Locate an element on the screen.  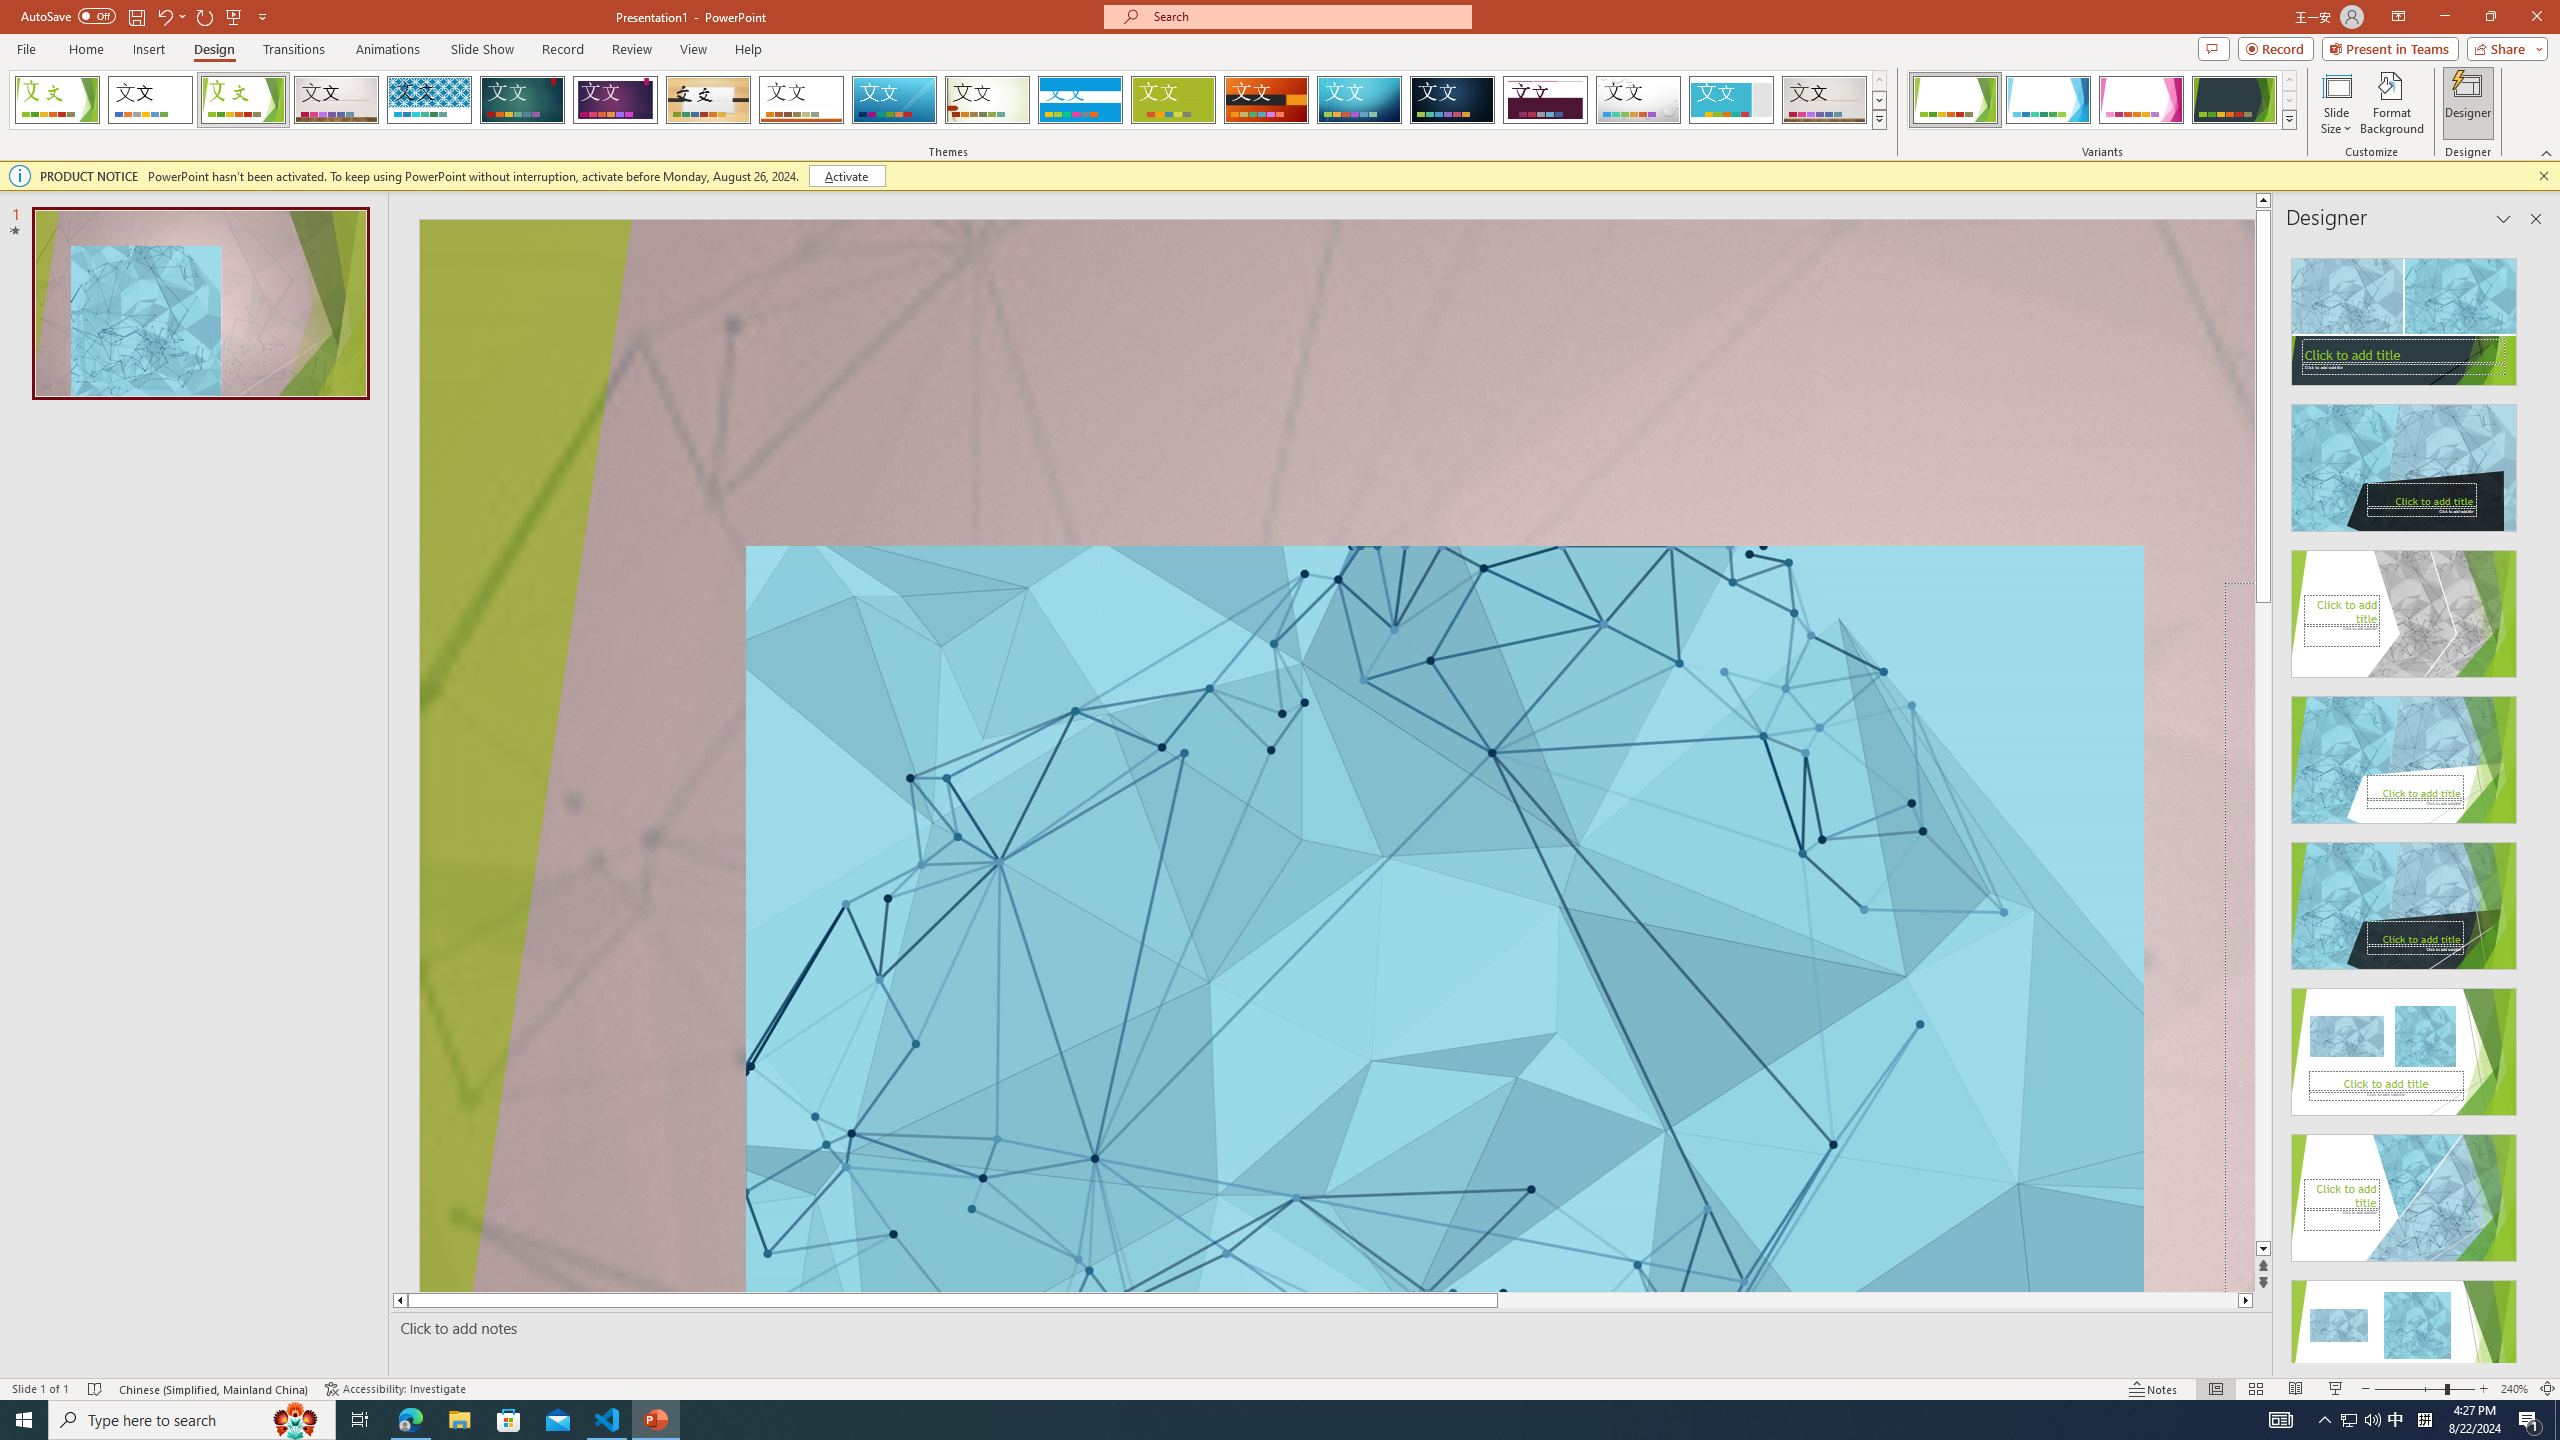
Damask is located at coordinates (1452, 100).